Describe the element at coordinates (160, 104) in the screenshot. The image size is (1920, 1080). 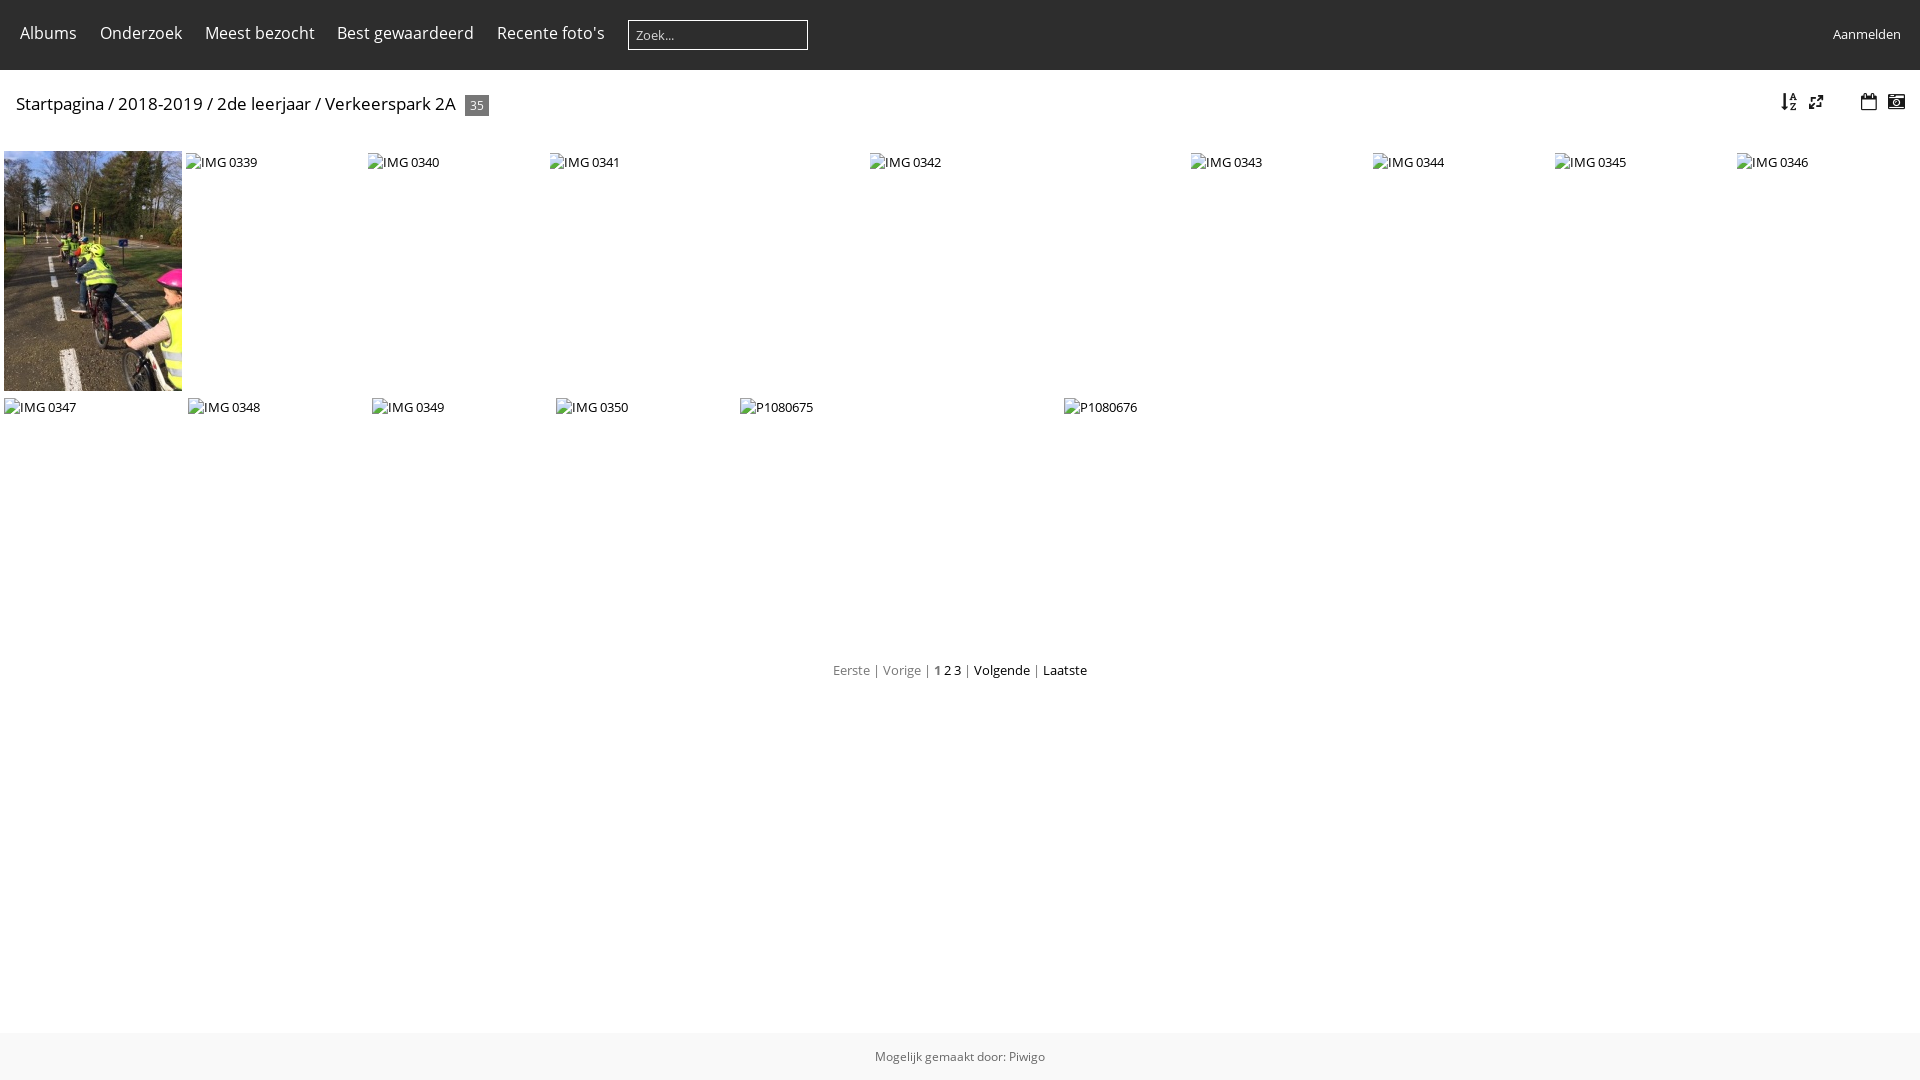
I see `2018-2019` at that location.